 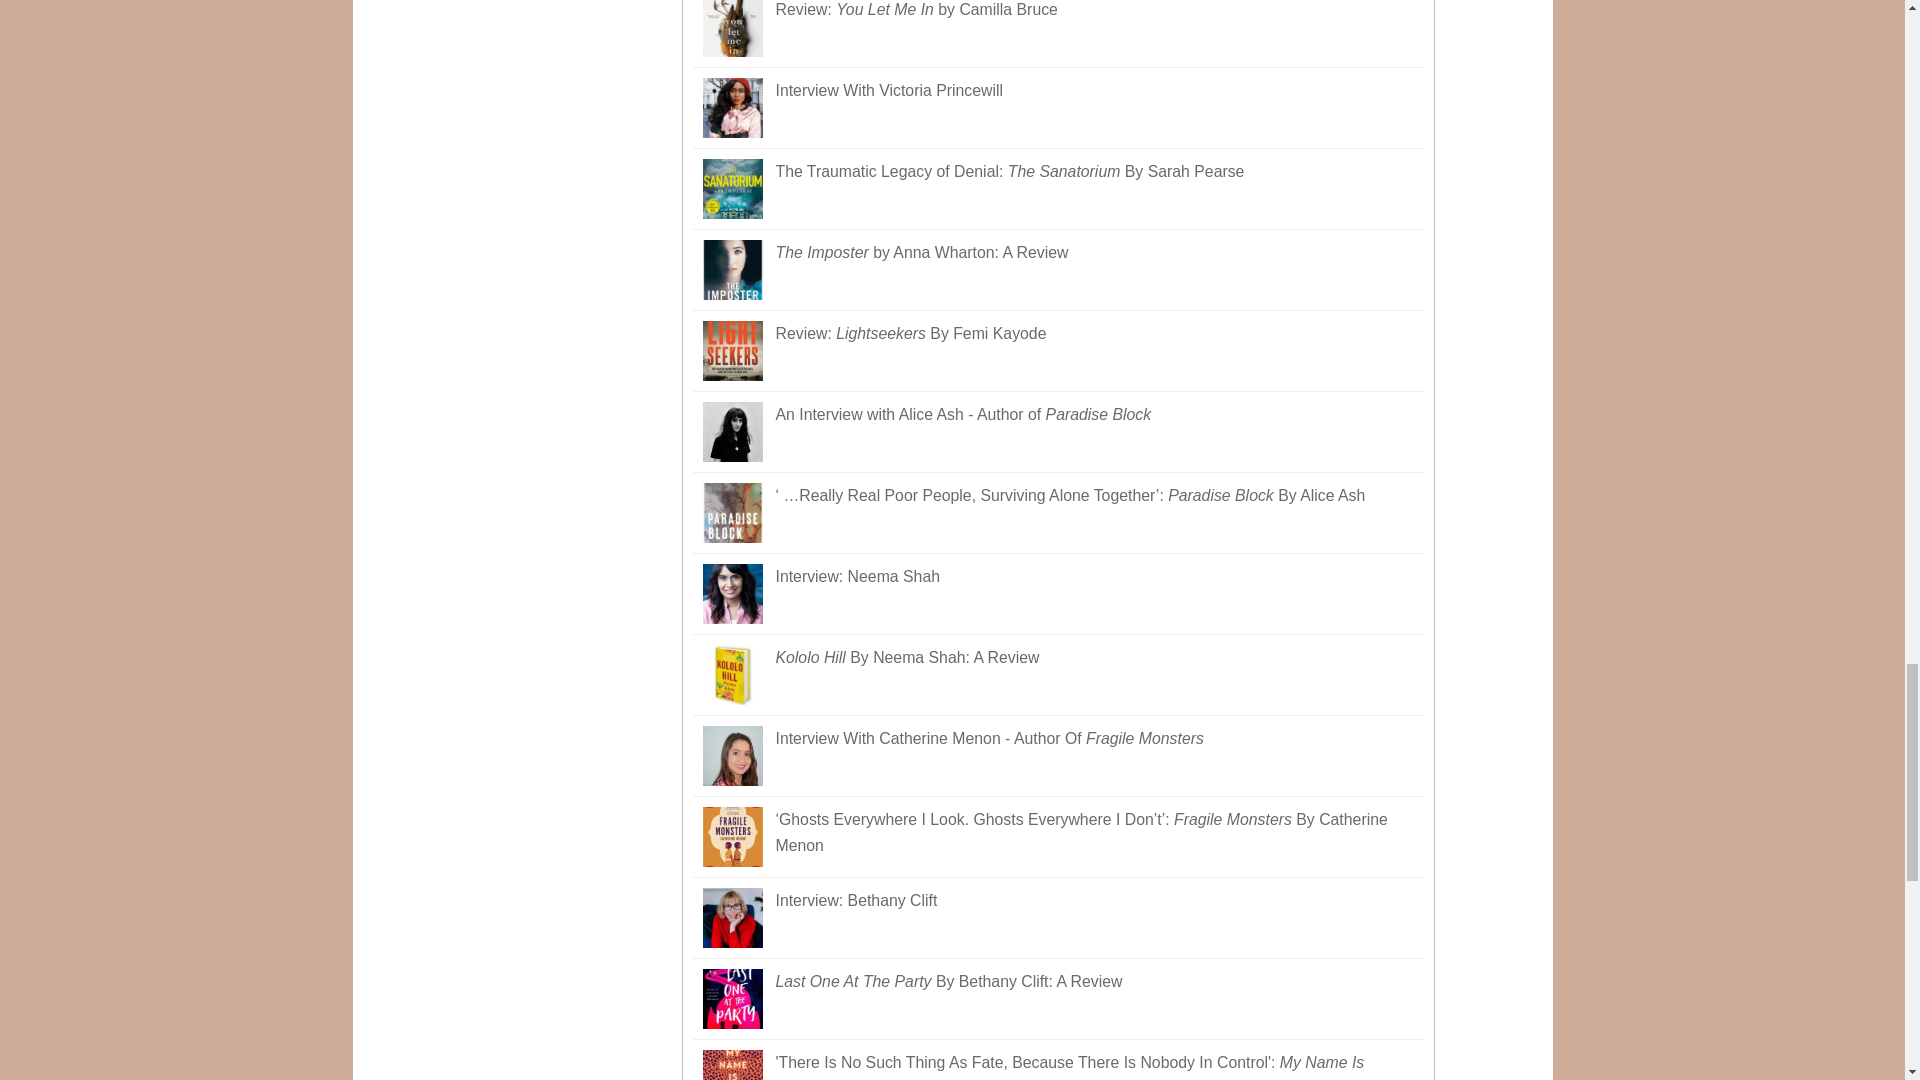 I want to click on Interview: Bethany Clift, so click(x=1058, y=918).